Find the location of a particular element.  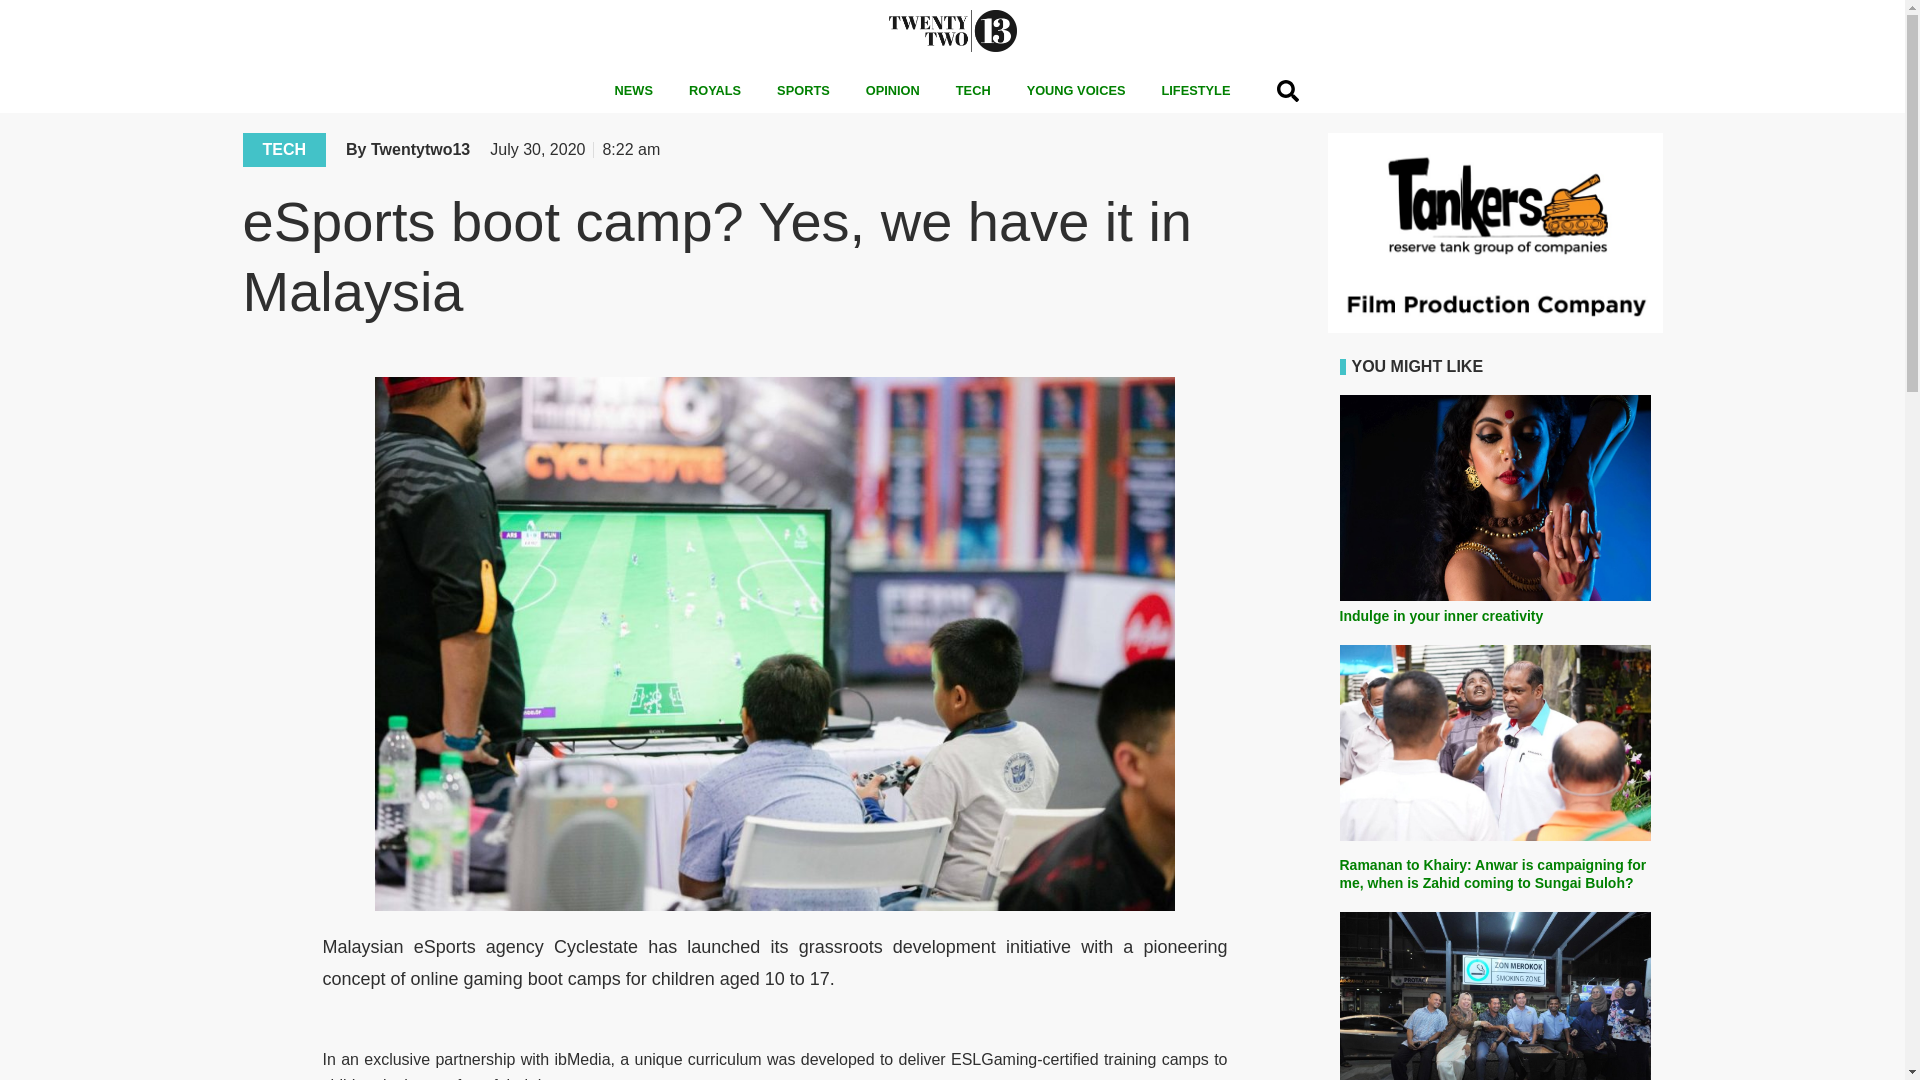

SPORTS is located at coordinates (803, 91).